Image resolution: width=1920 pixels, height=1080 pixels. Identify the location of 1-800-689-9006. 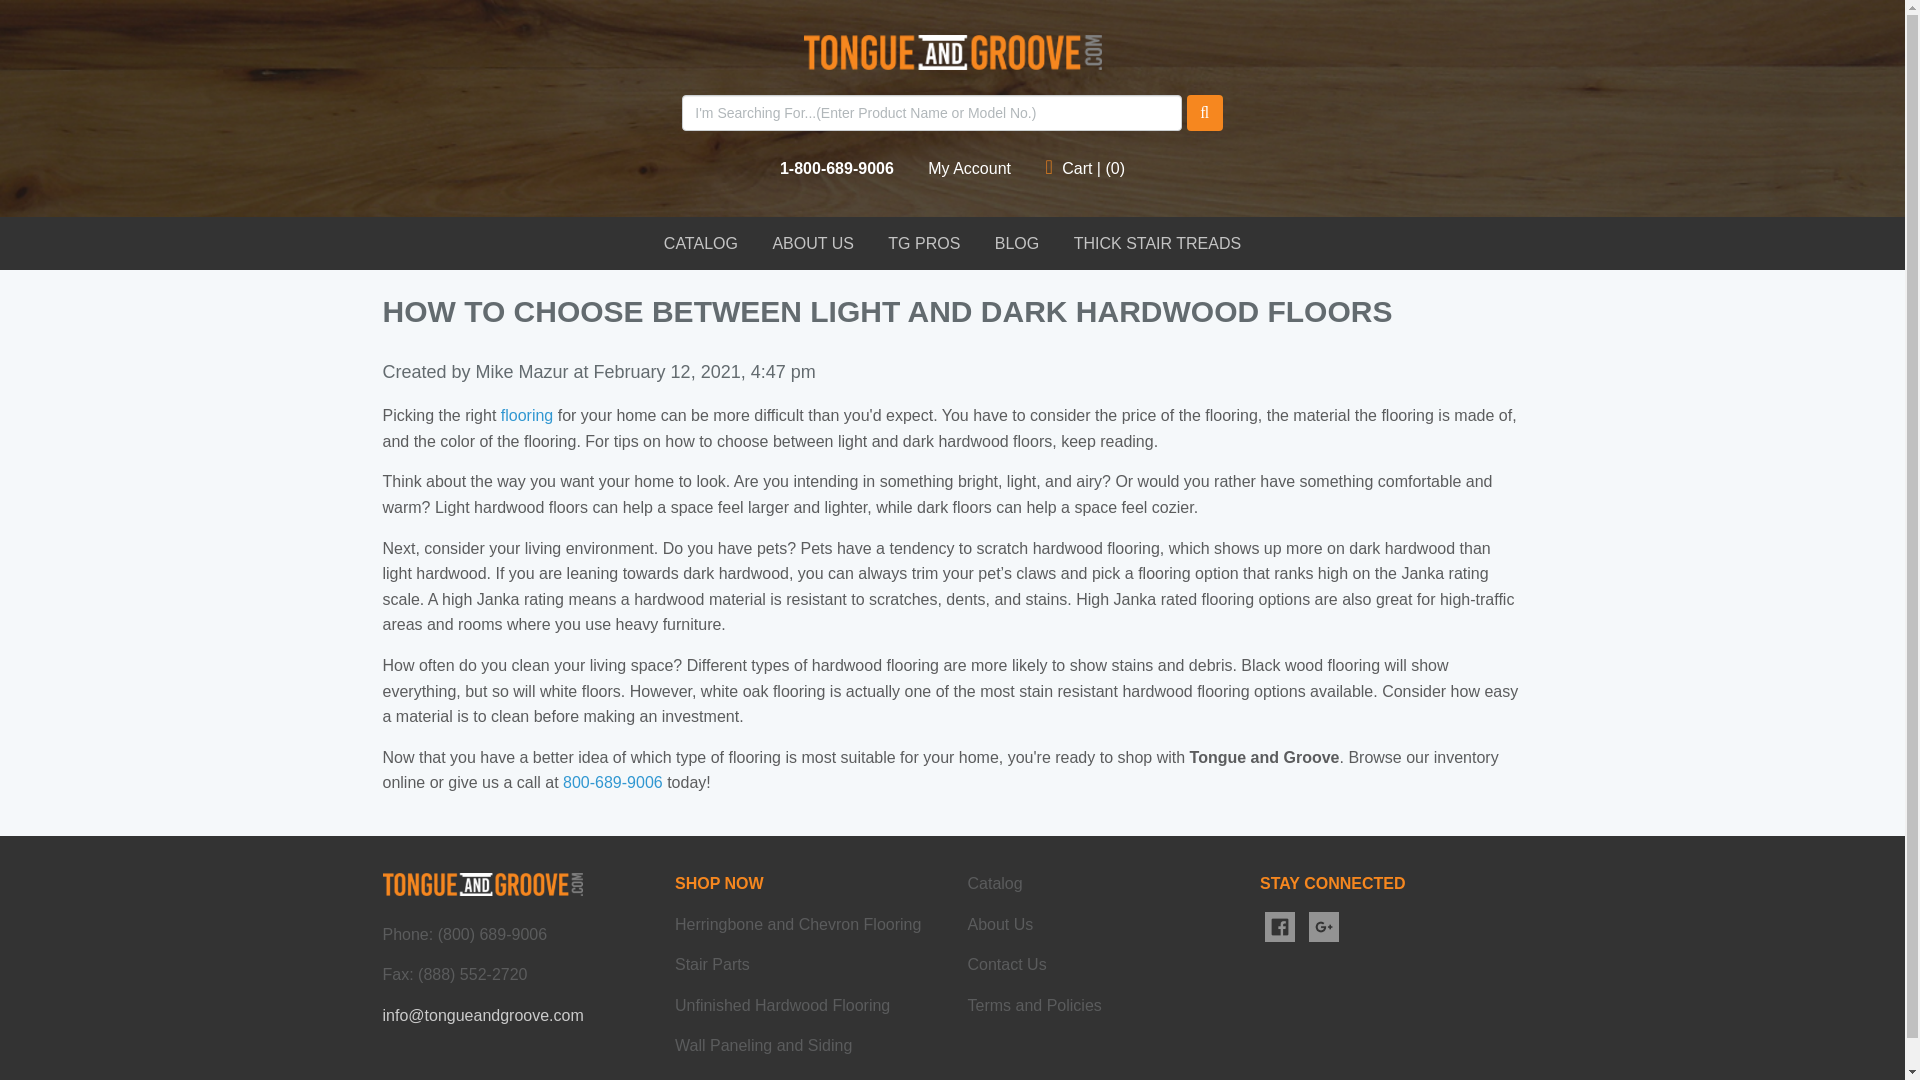
(836, 168).